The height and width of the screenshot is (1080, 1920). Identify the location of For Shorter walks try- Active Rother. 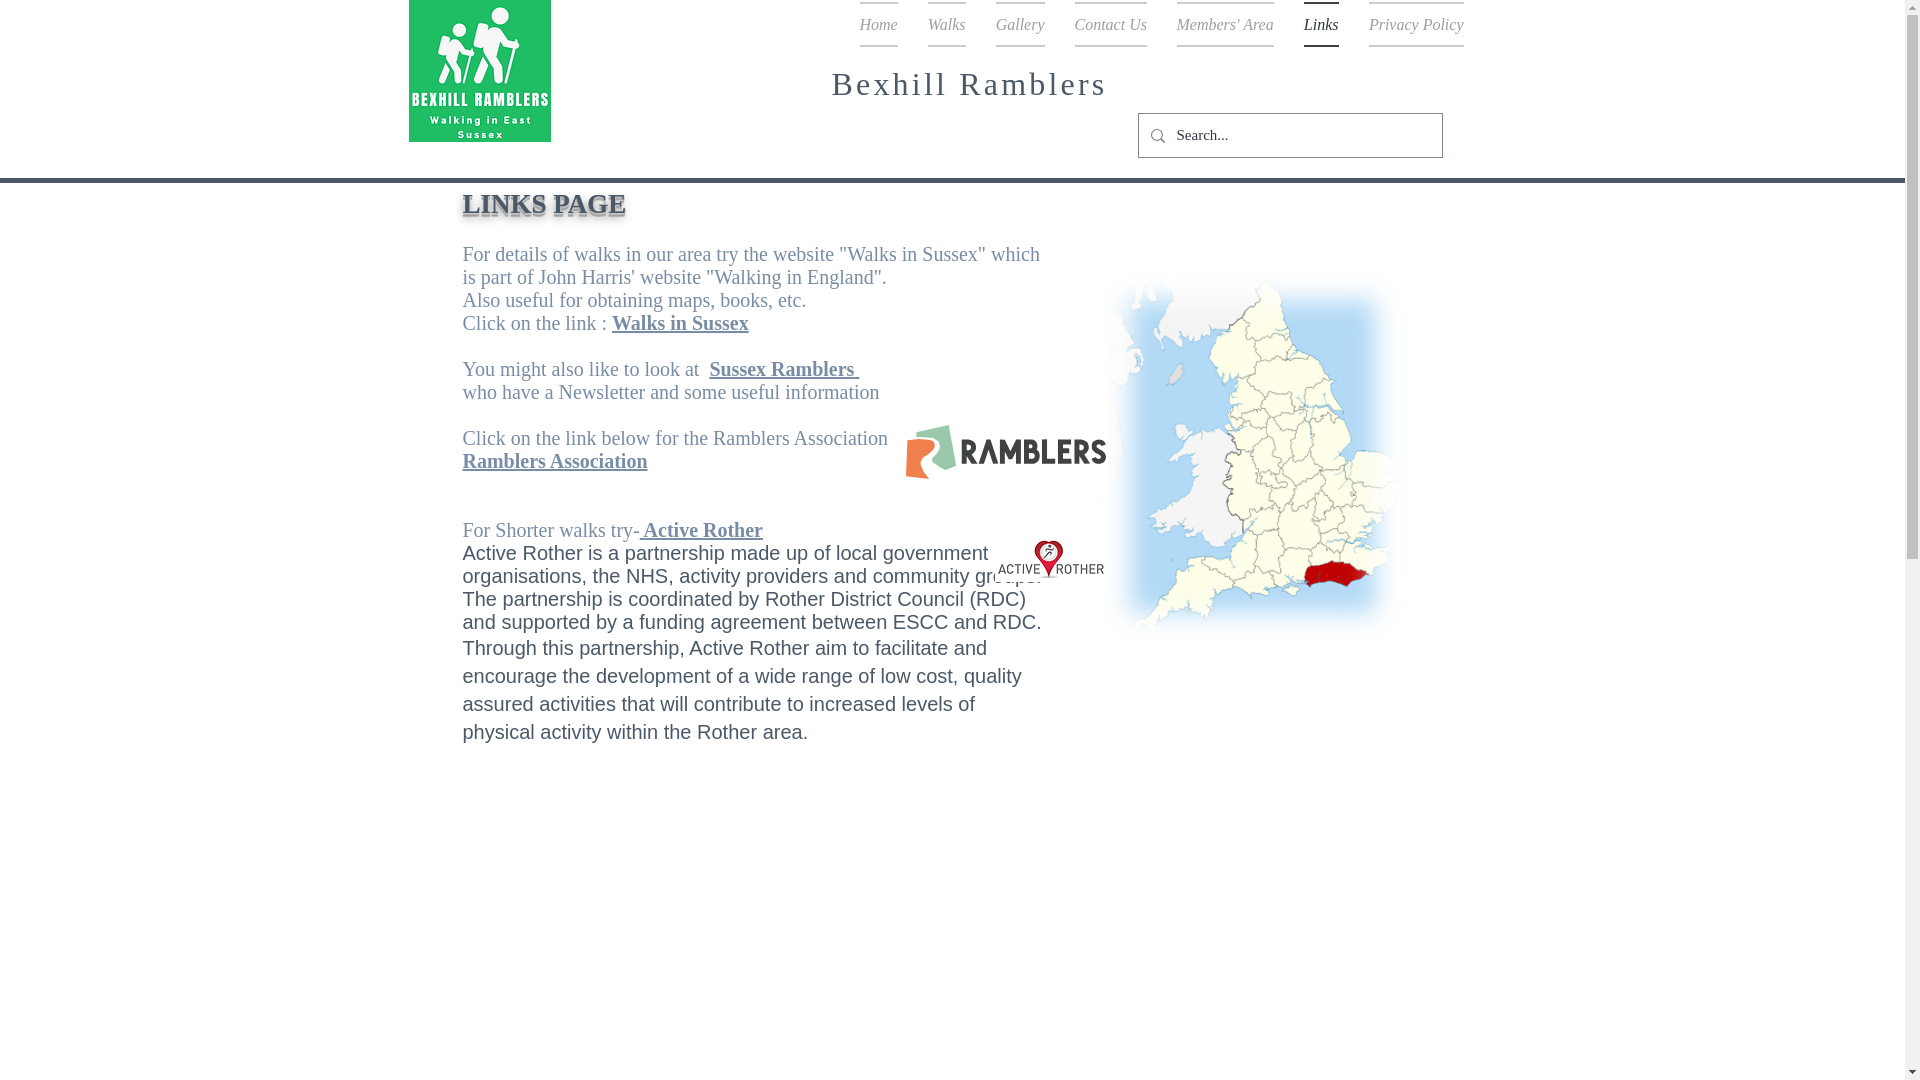
(612, 553).